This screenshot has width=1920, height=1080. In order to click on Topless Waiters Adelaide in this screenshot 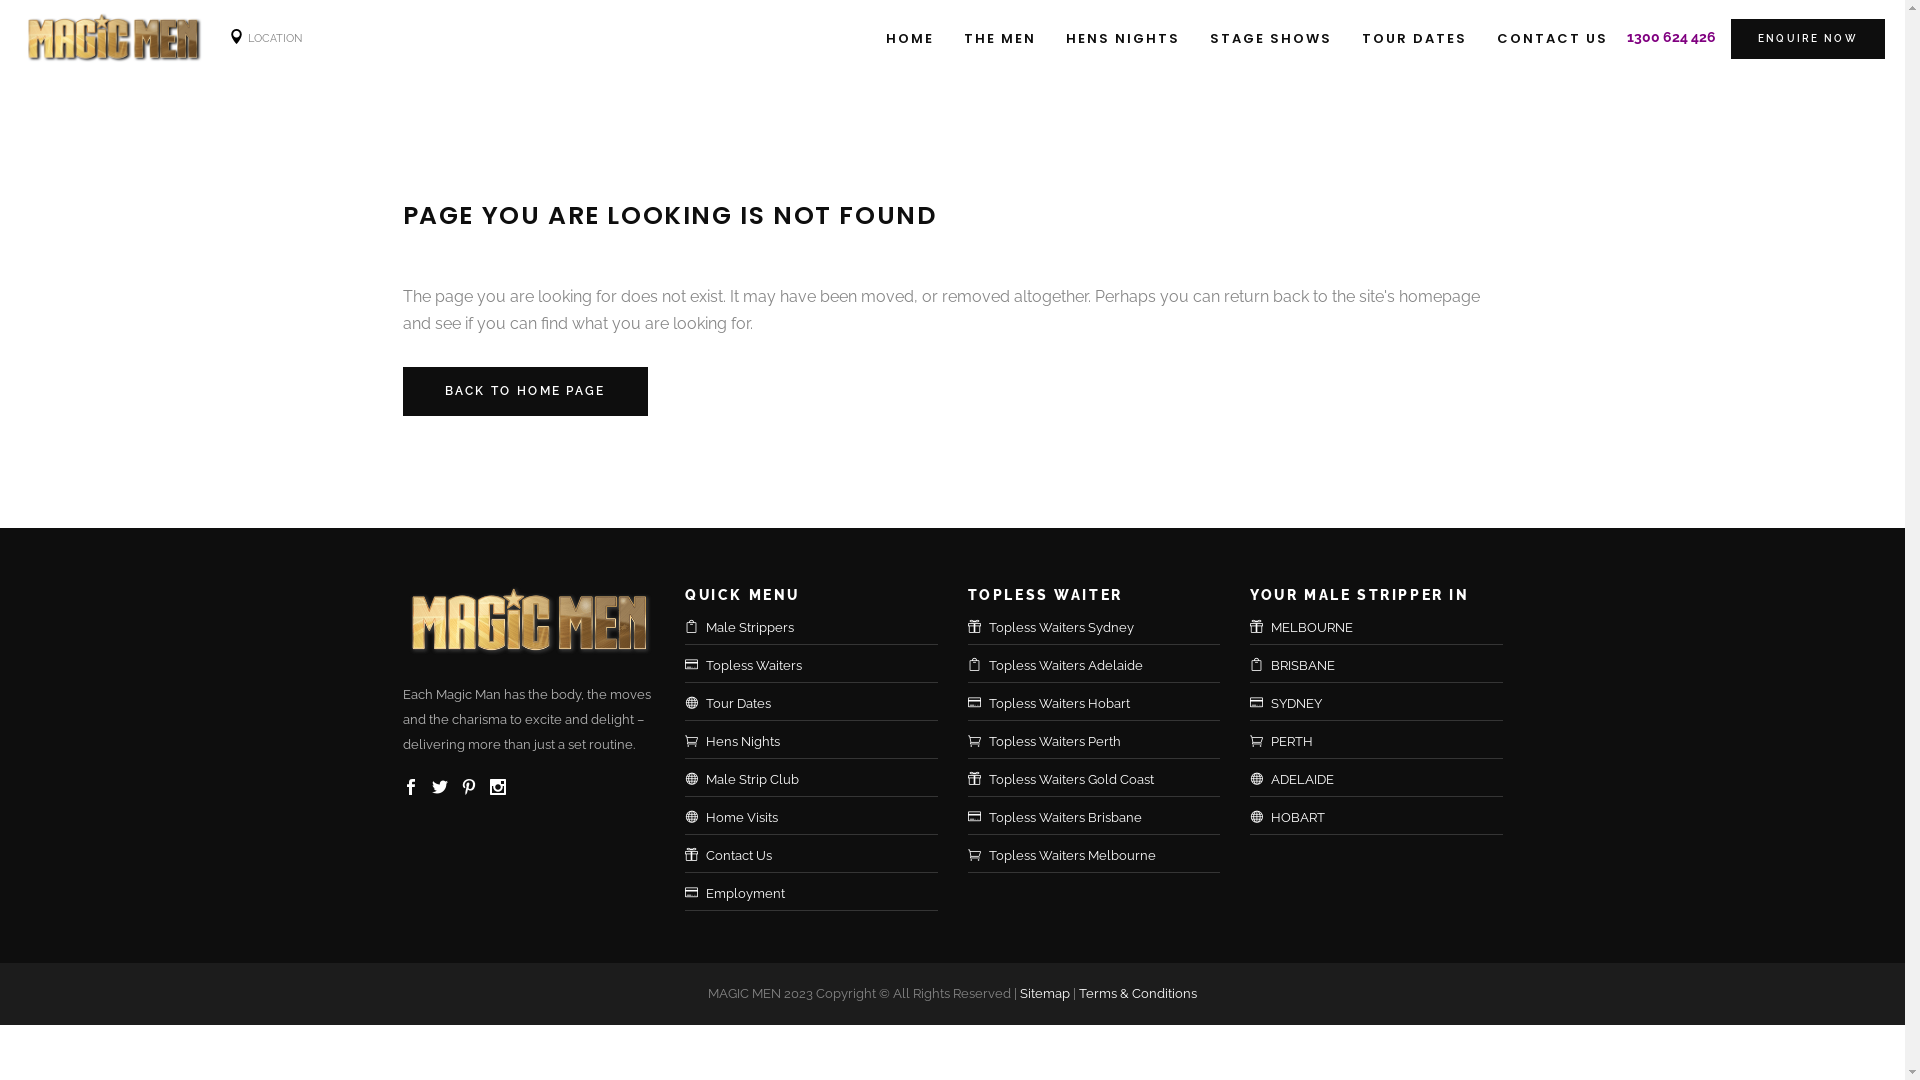, I will do `click(1104, 666)`.